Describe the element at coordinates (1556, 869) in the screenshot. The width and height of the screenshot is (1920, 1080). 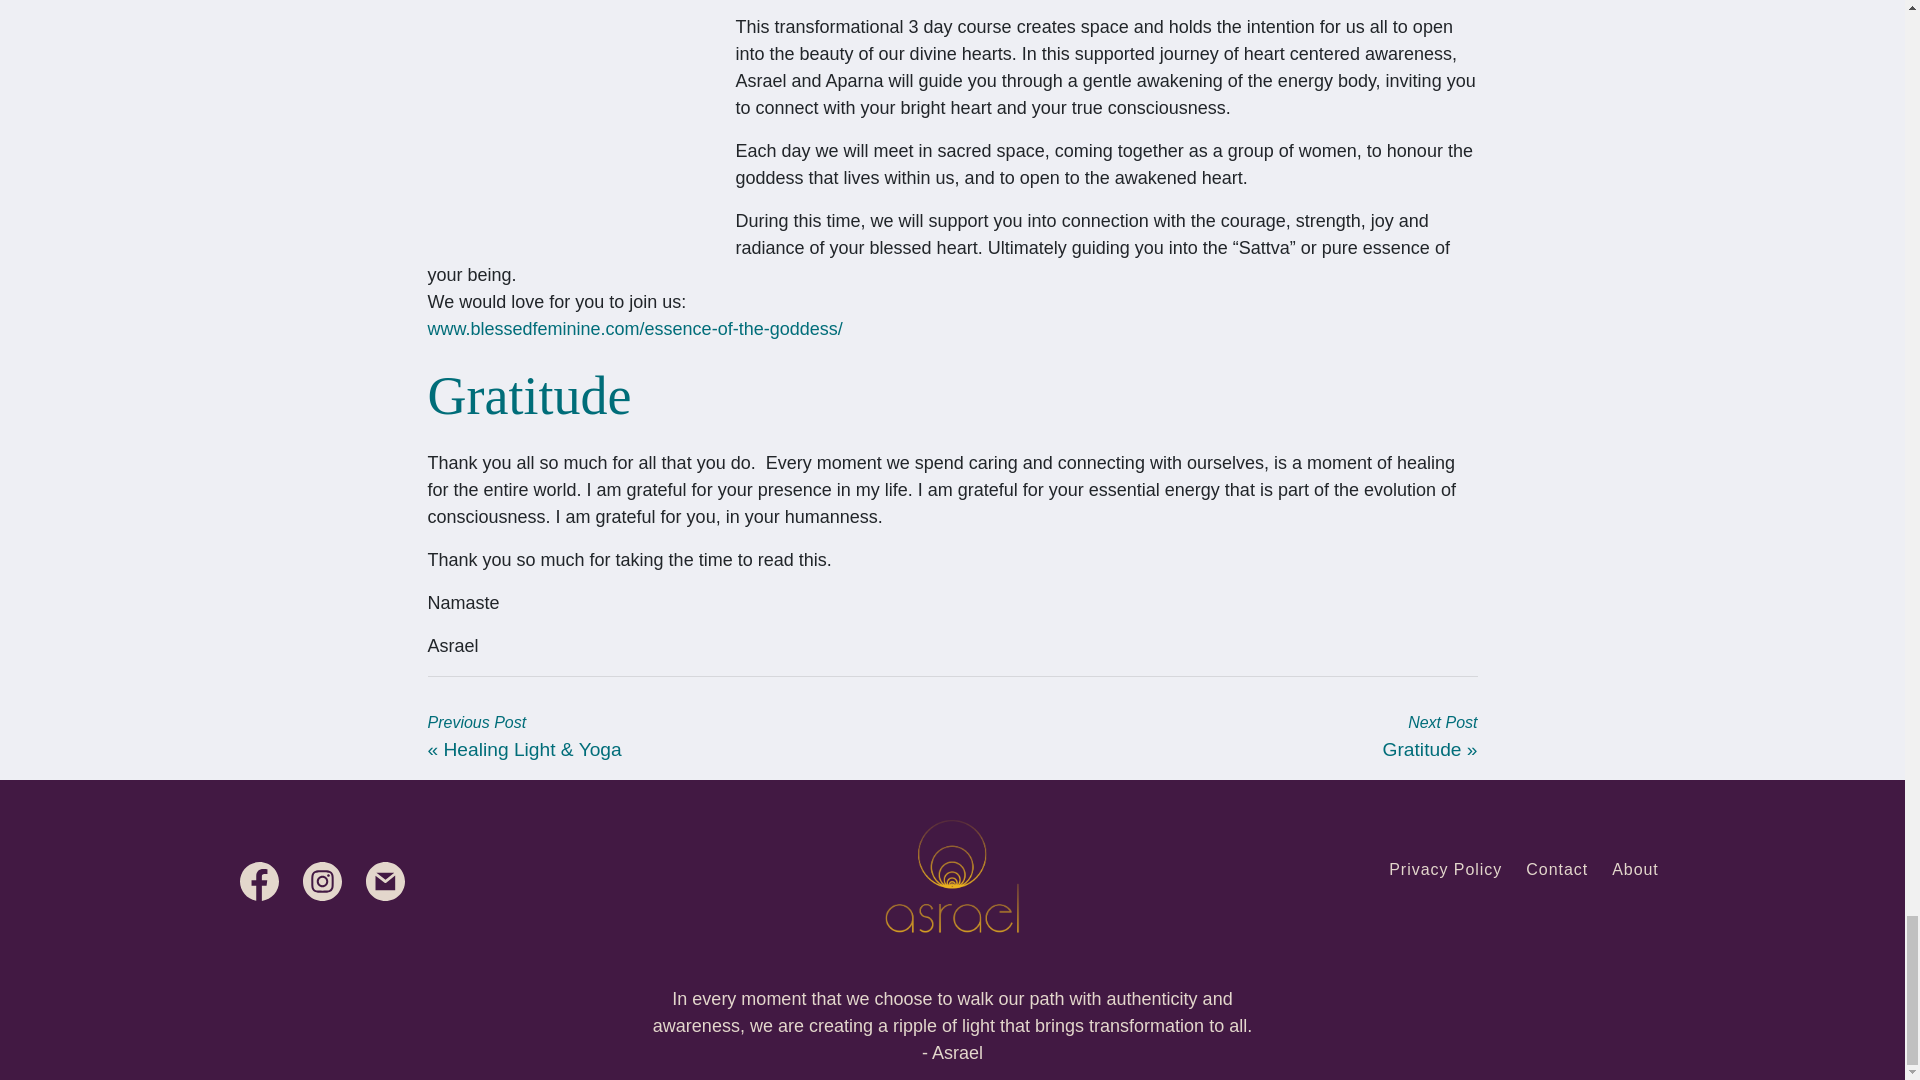
I see `Contact` at that location.